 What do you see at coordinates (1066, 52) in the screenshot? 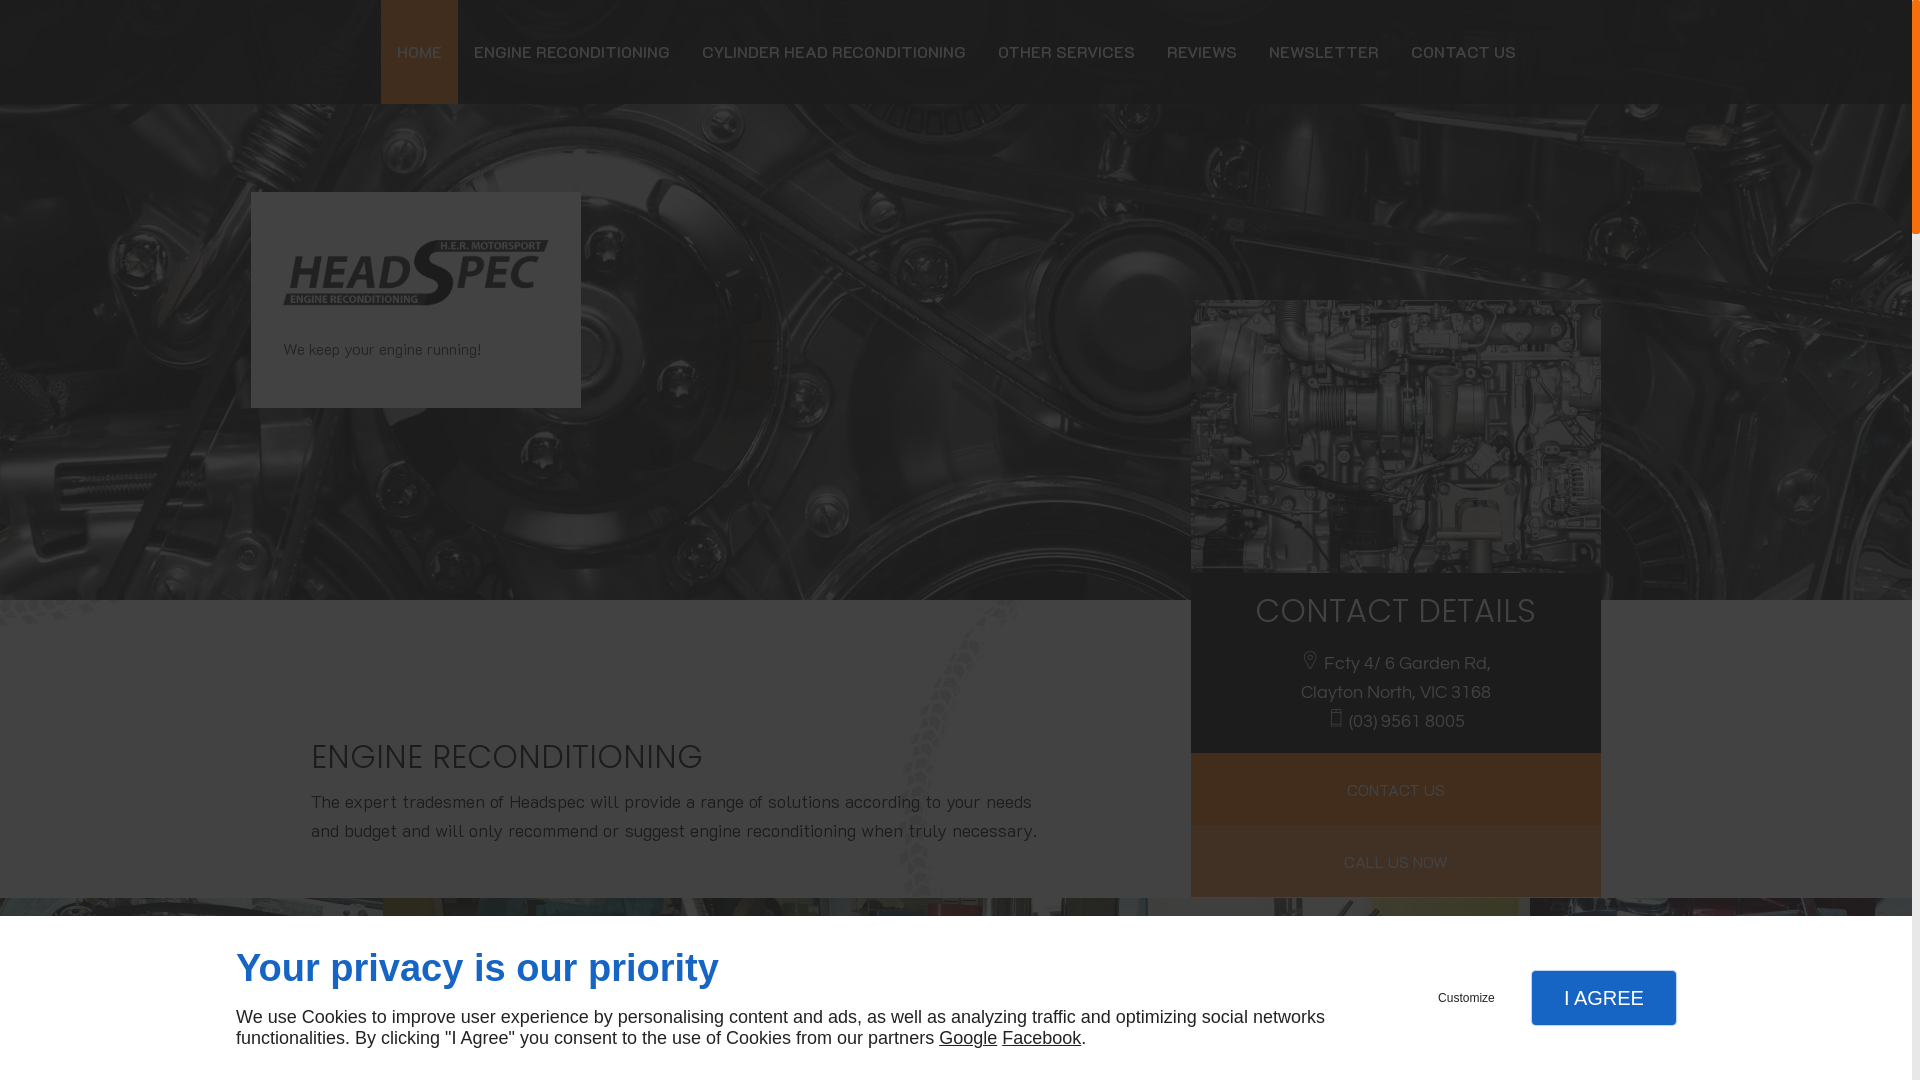
I see `OTHER SERVICES` at bounding box center [1066, 52].